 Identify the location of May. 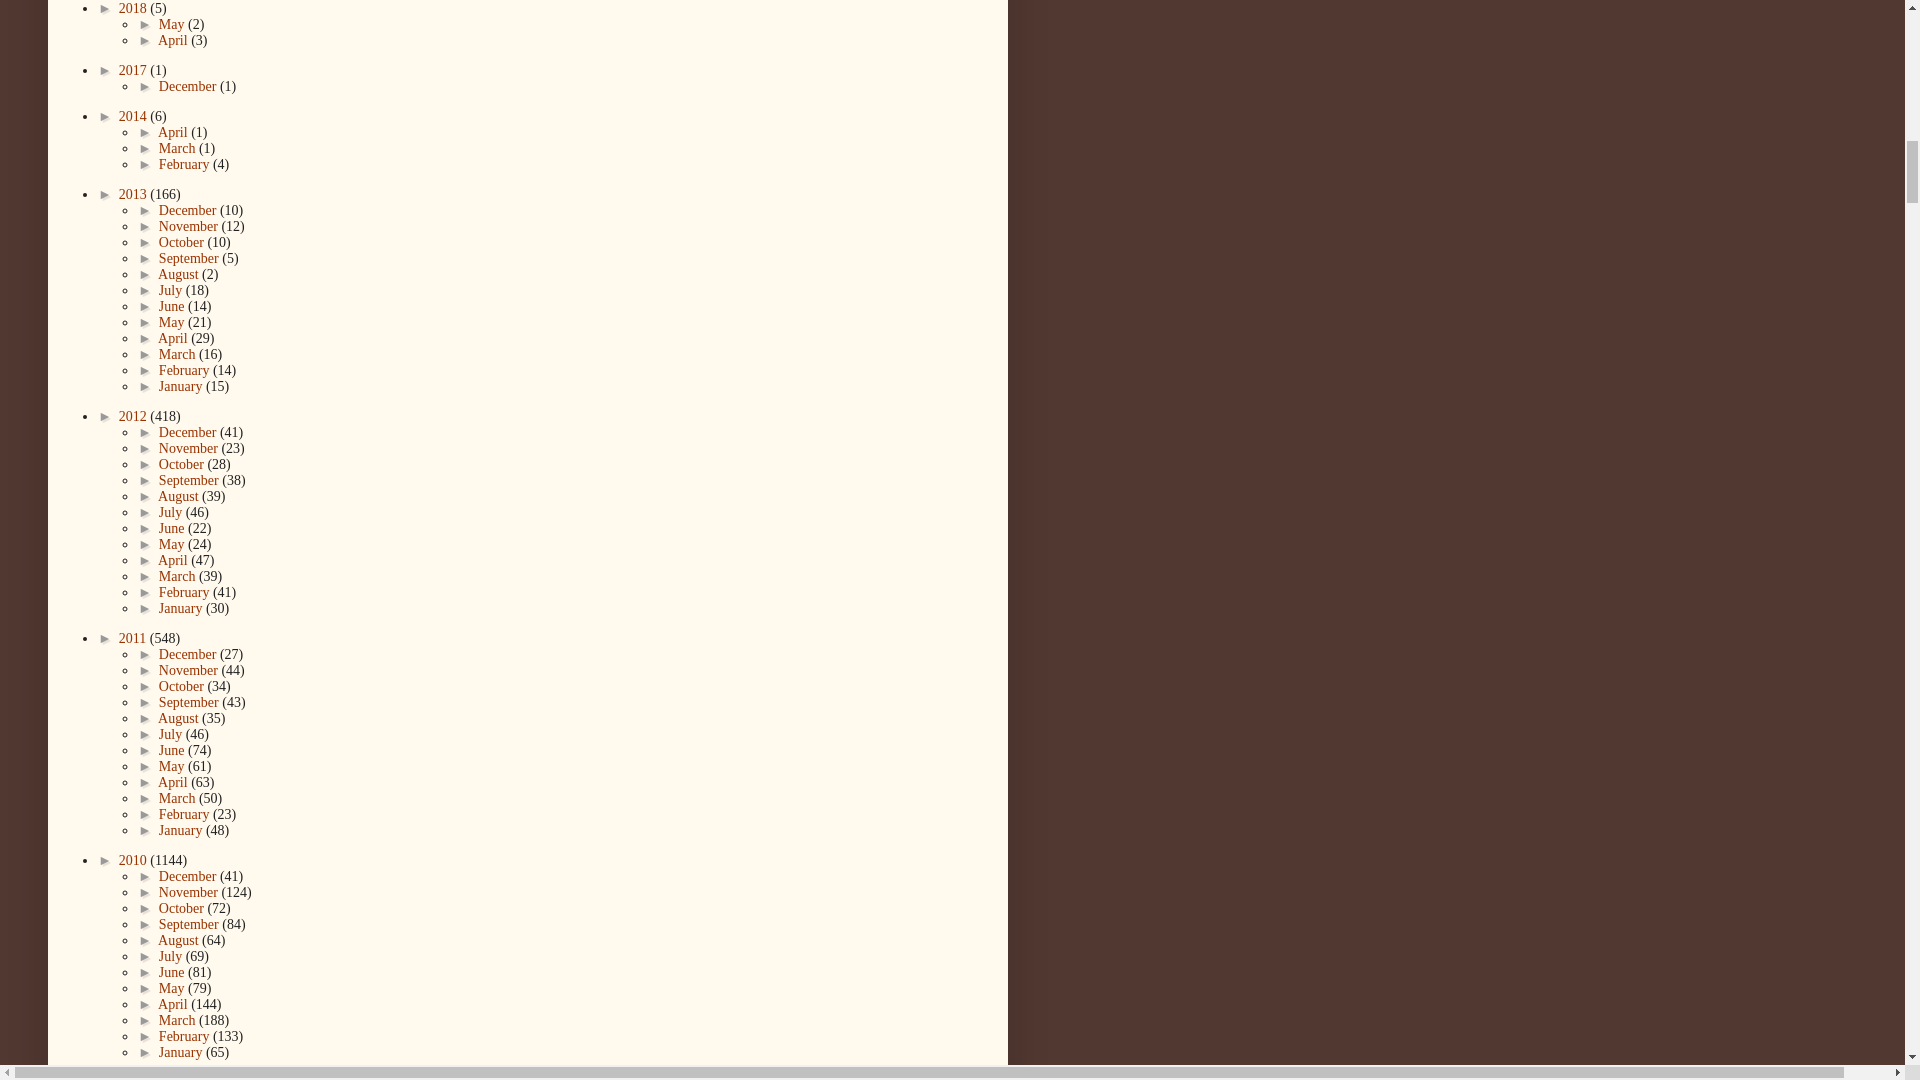
(174, 24).